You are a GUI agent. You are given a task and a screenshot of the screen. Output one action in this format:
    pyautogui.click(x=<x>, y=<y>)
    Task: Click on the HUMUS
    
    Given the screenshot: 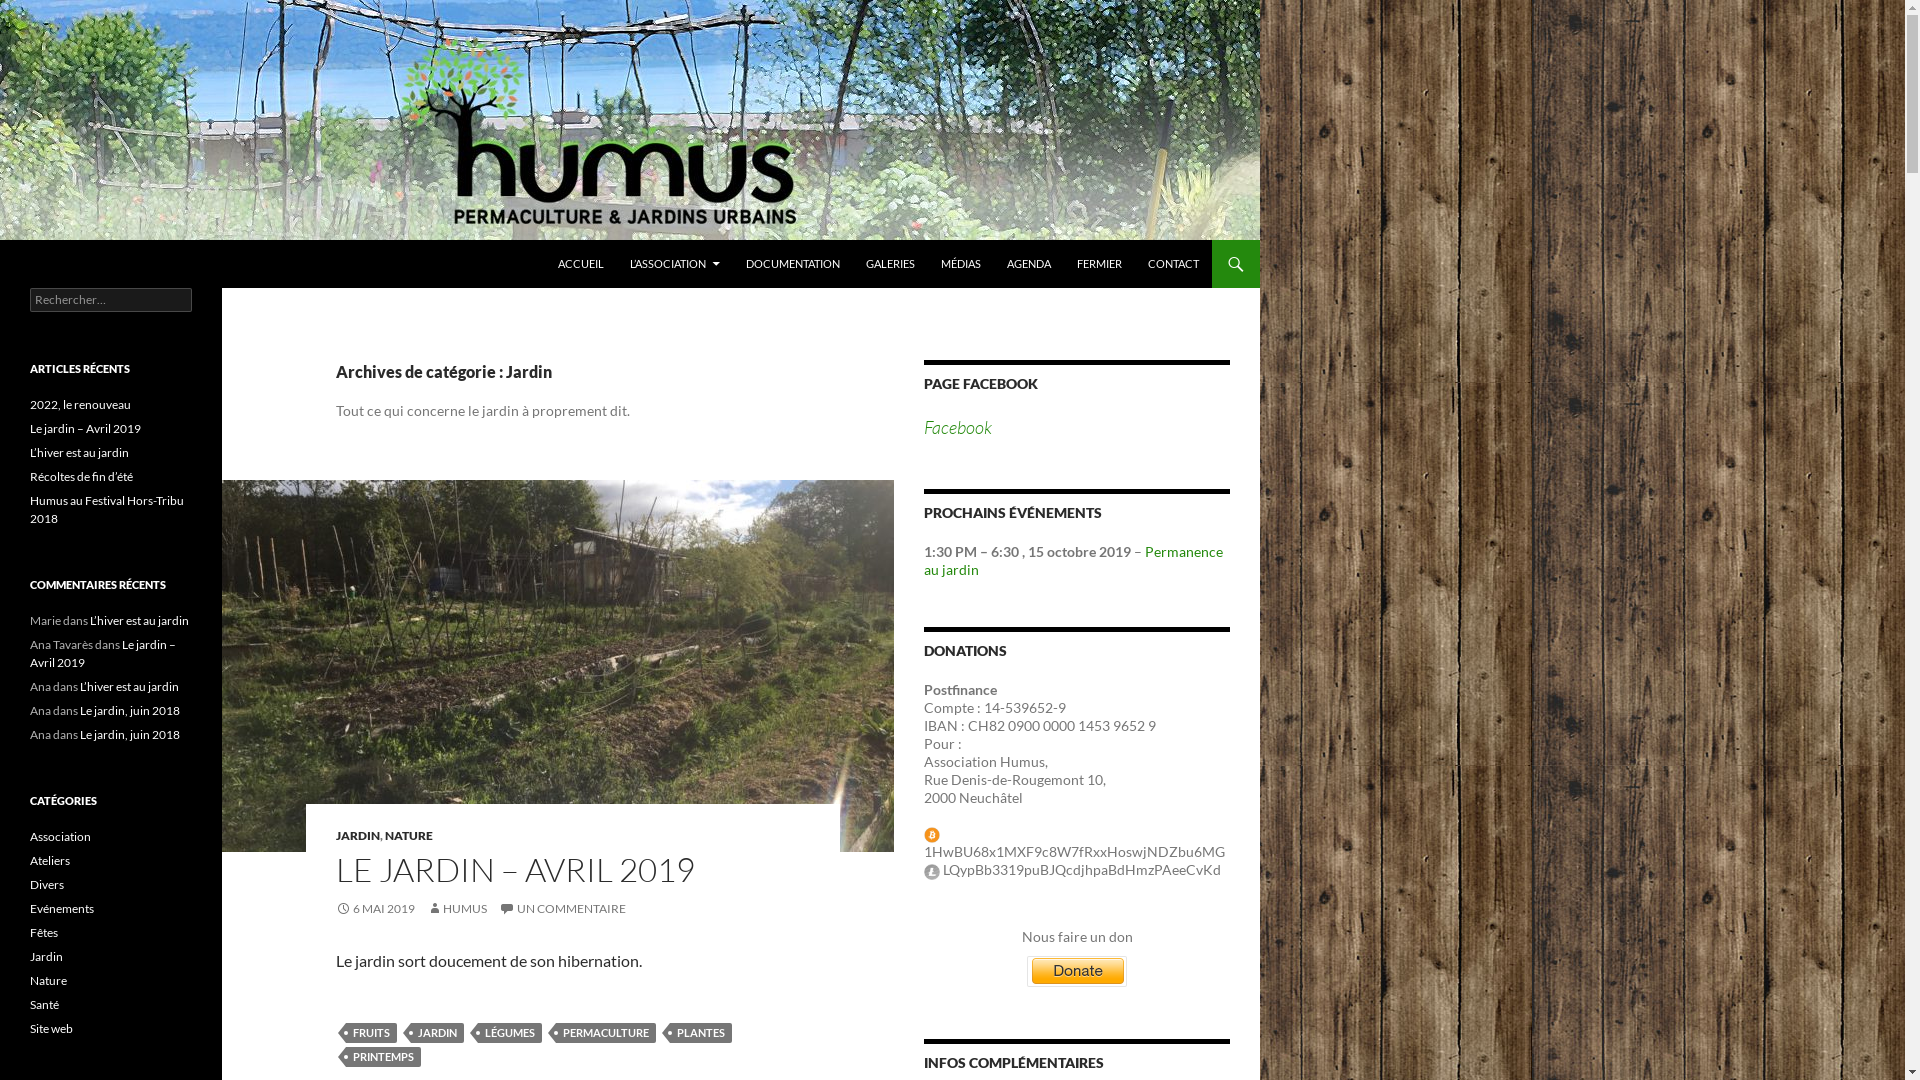 What is the action you would take?
    pyautogui.click(x=457, y=908)
    